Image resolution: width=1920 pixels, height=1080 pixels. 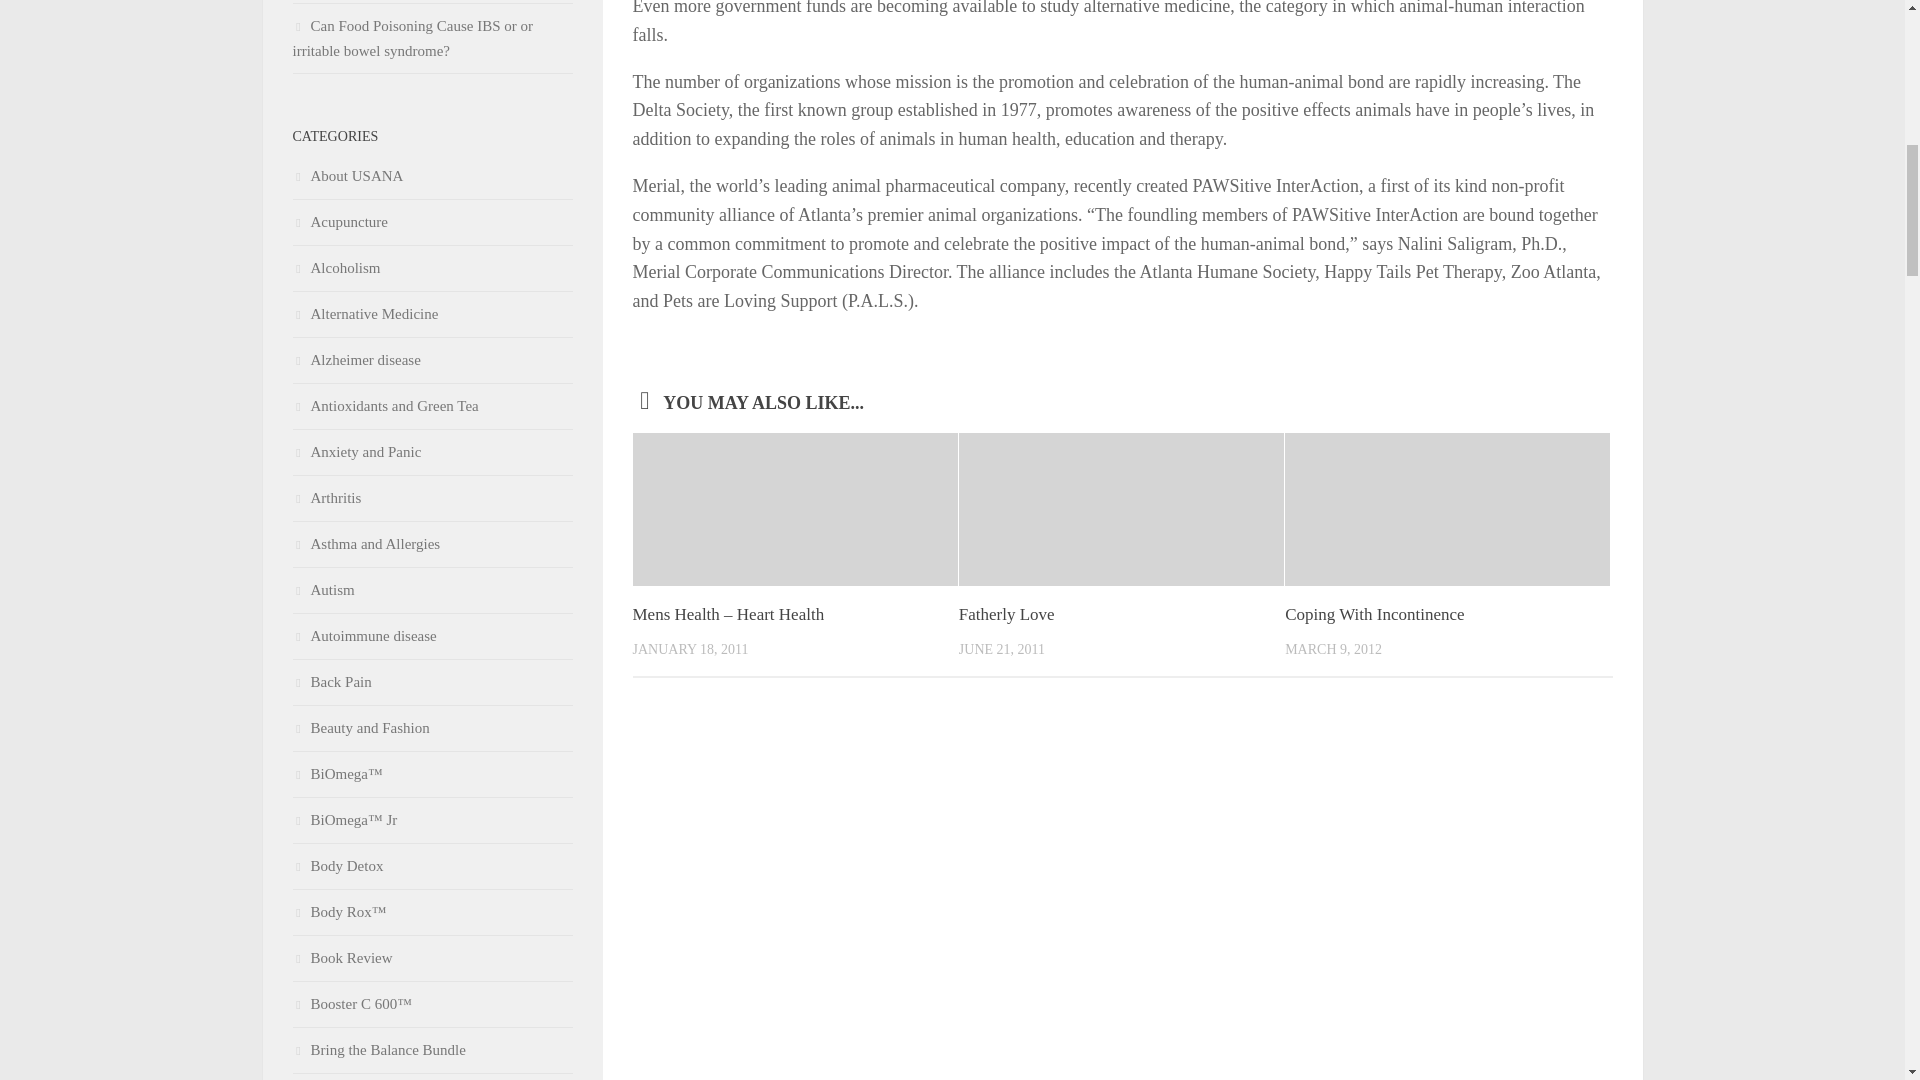 I want to click on About USANA company, so click(x=347, y=176).